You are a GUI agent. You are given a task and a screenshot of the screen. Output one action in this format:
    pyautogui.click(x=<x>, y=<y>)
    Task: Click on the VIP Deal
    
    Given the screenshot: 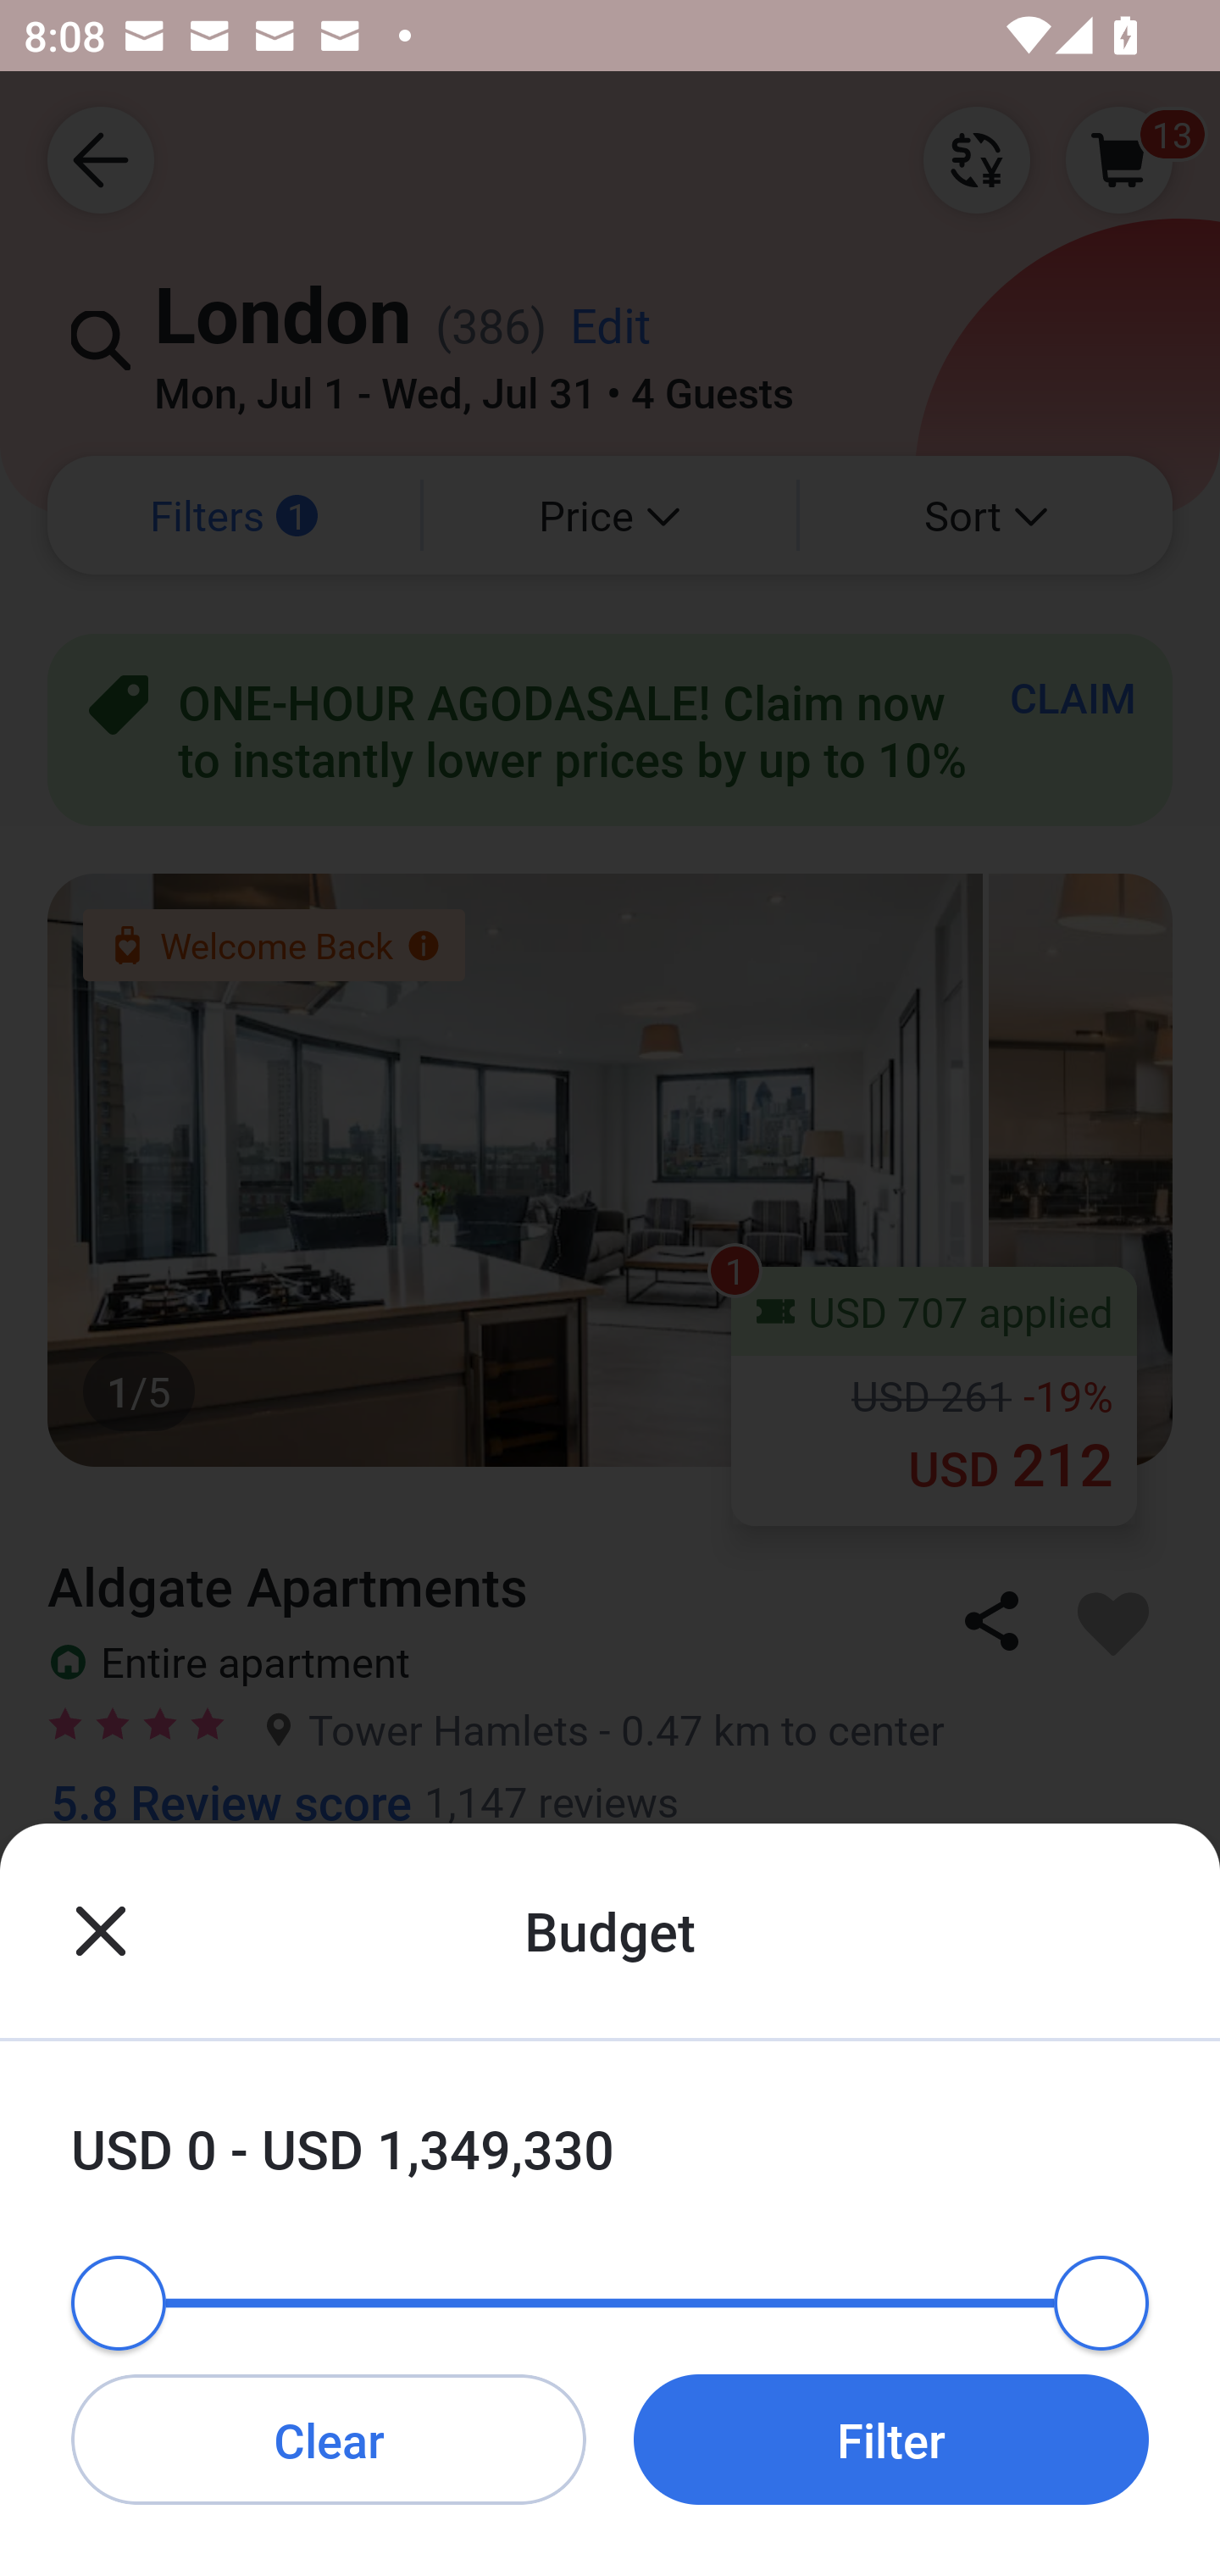 What is the action you would take?
    pyautogui.click(x=610, y=2351)
    